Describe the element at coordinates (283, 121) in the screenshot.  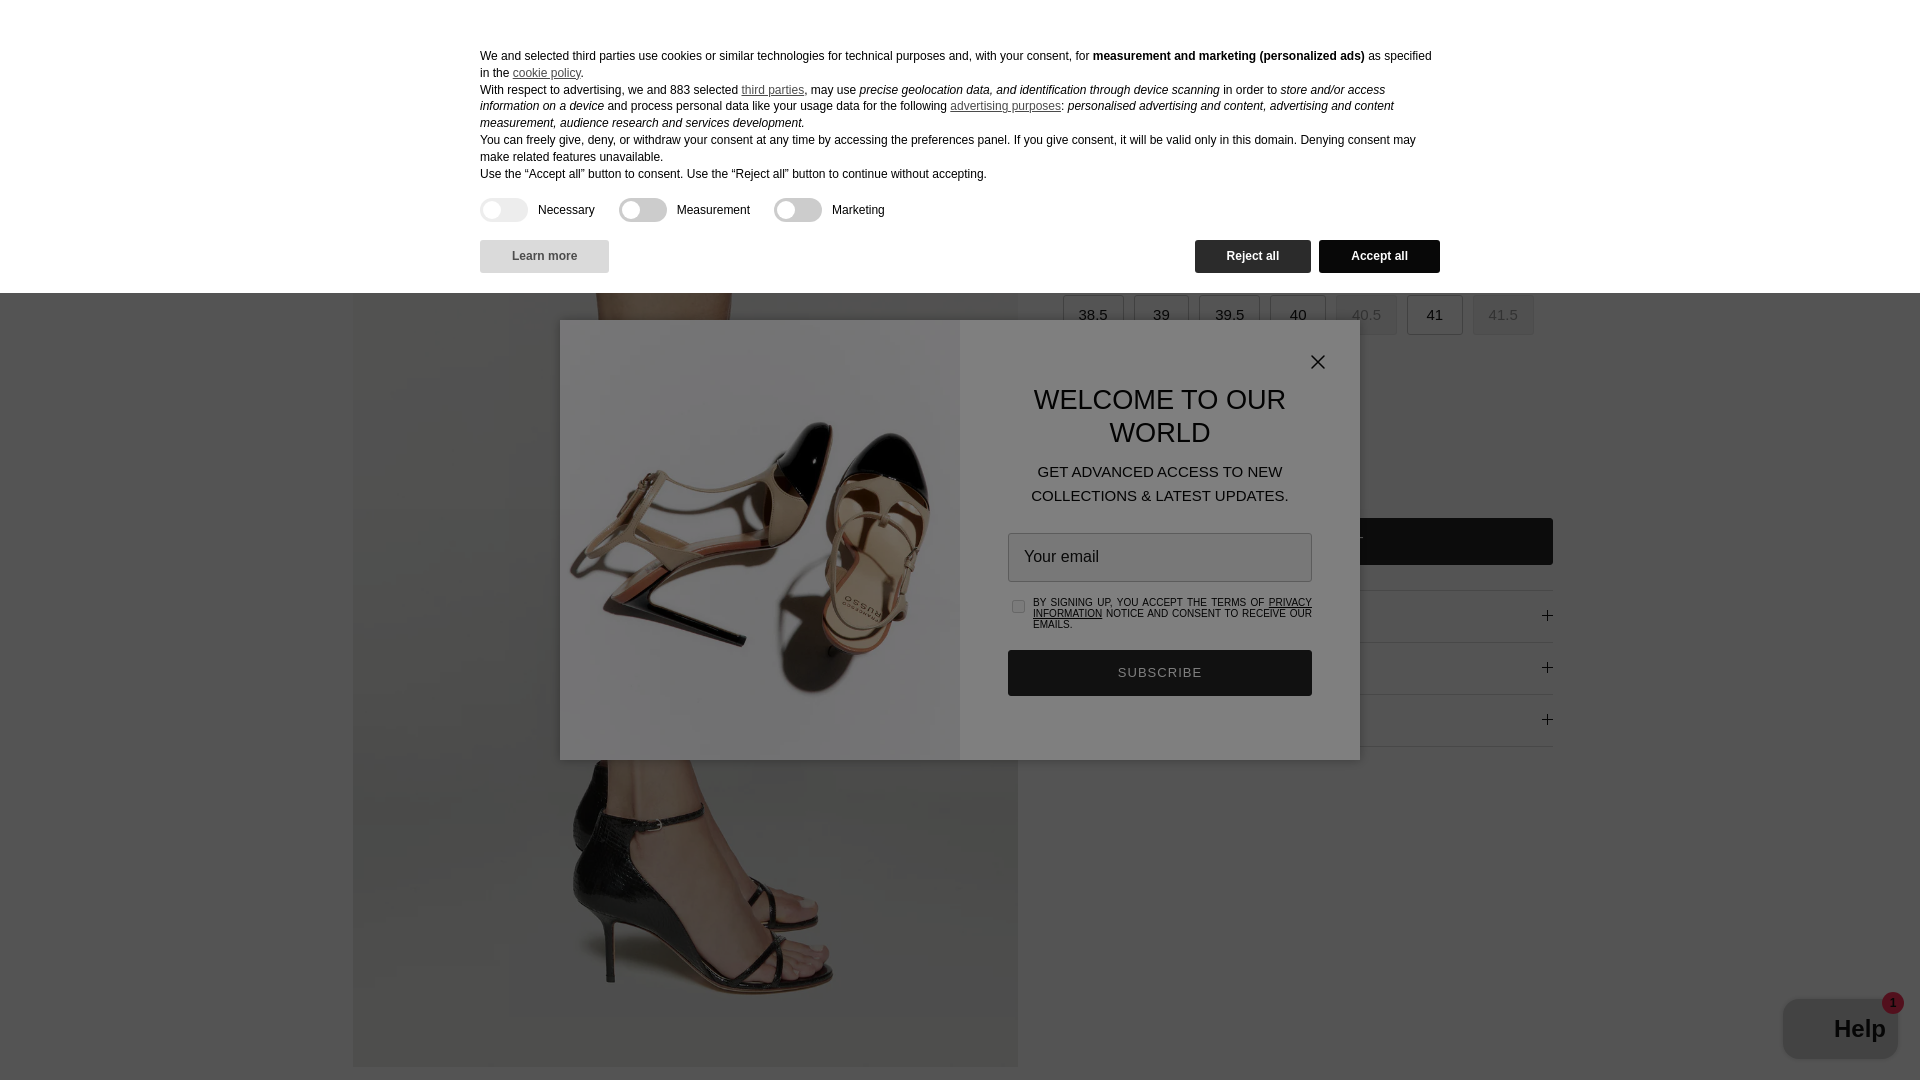
I see `R1S949` at that location.